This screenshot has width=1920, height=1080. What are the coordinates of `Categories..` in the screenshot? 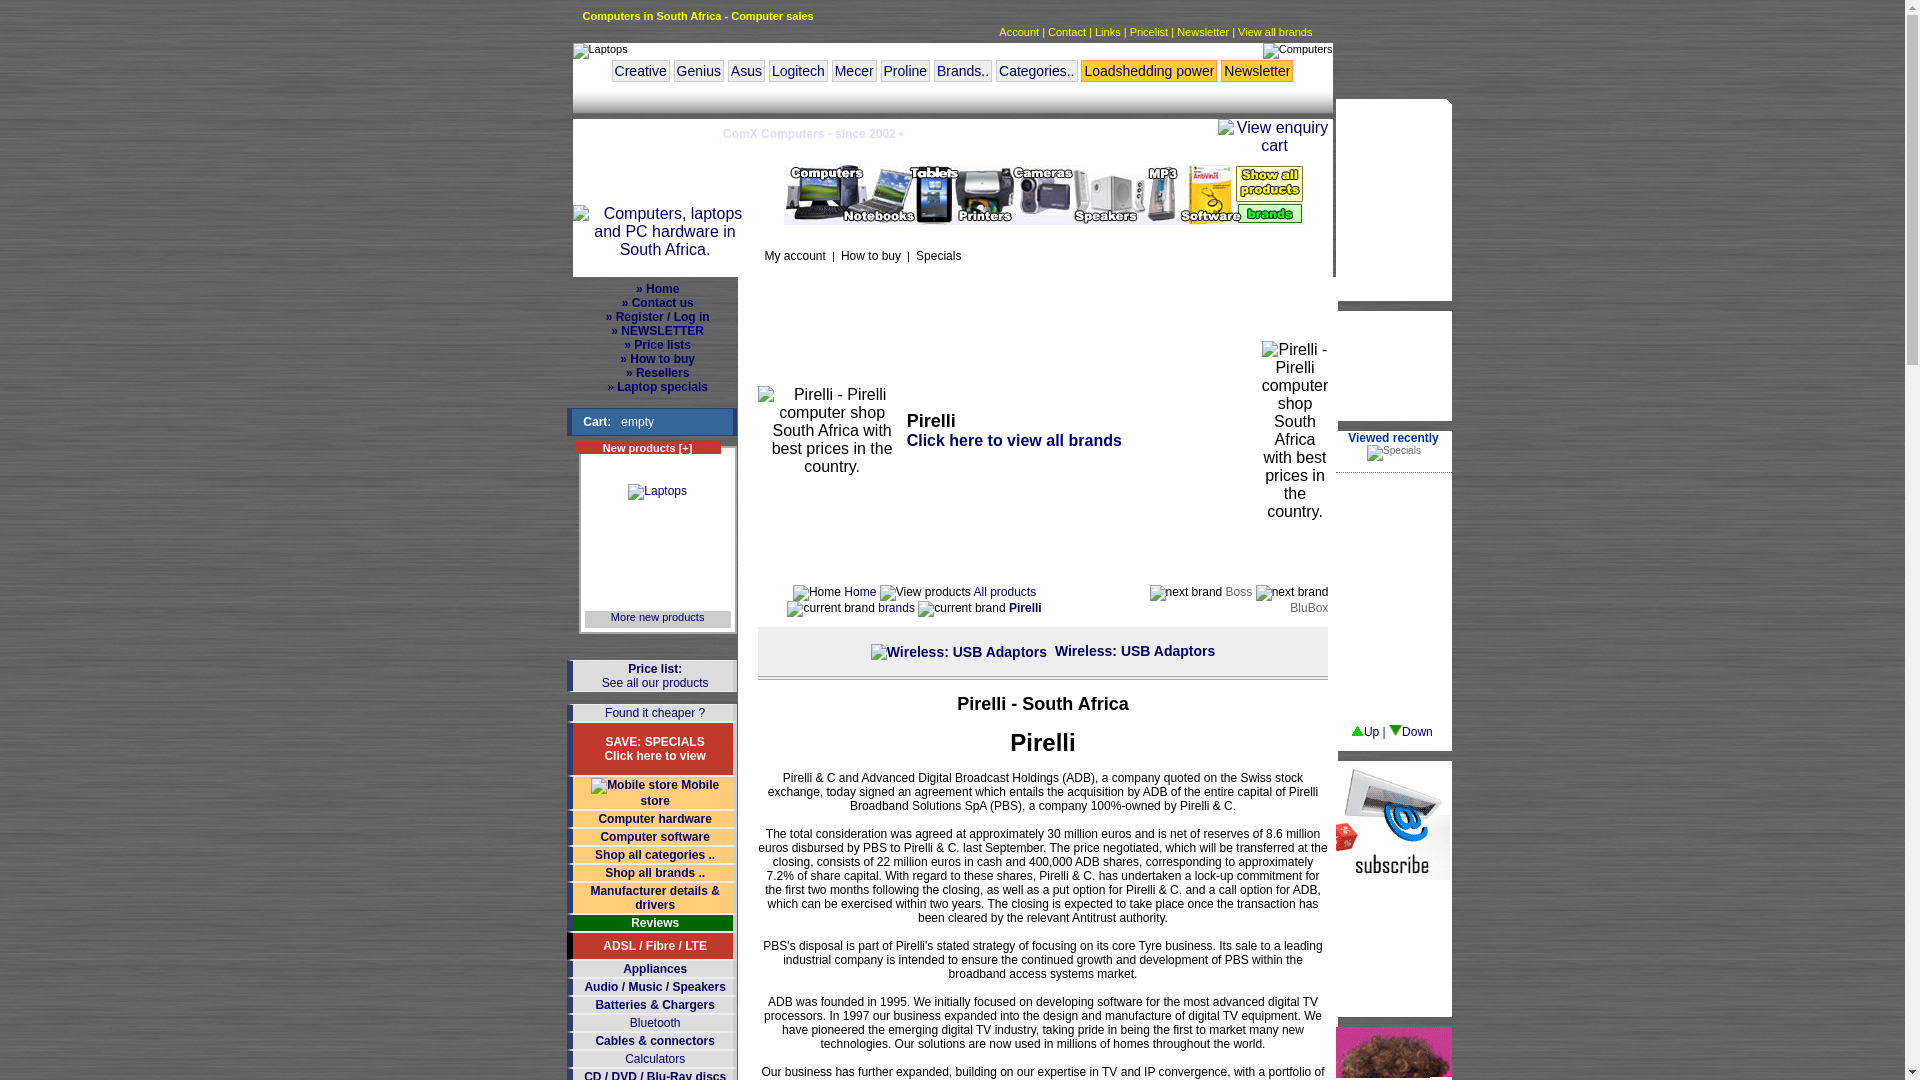 It's located at (1036, 71).